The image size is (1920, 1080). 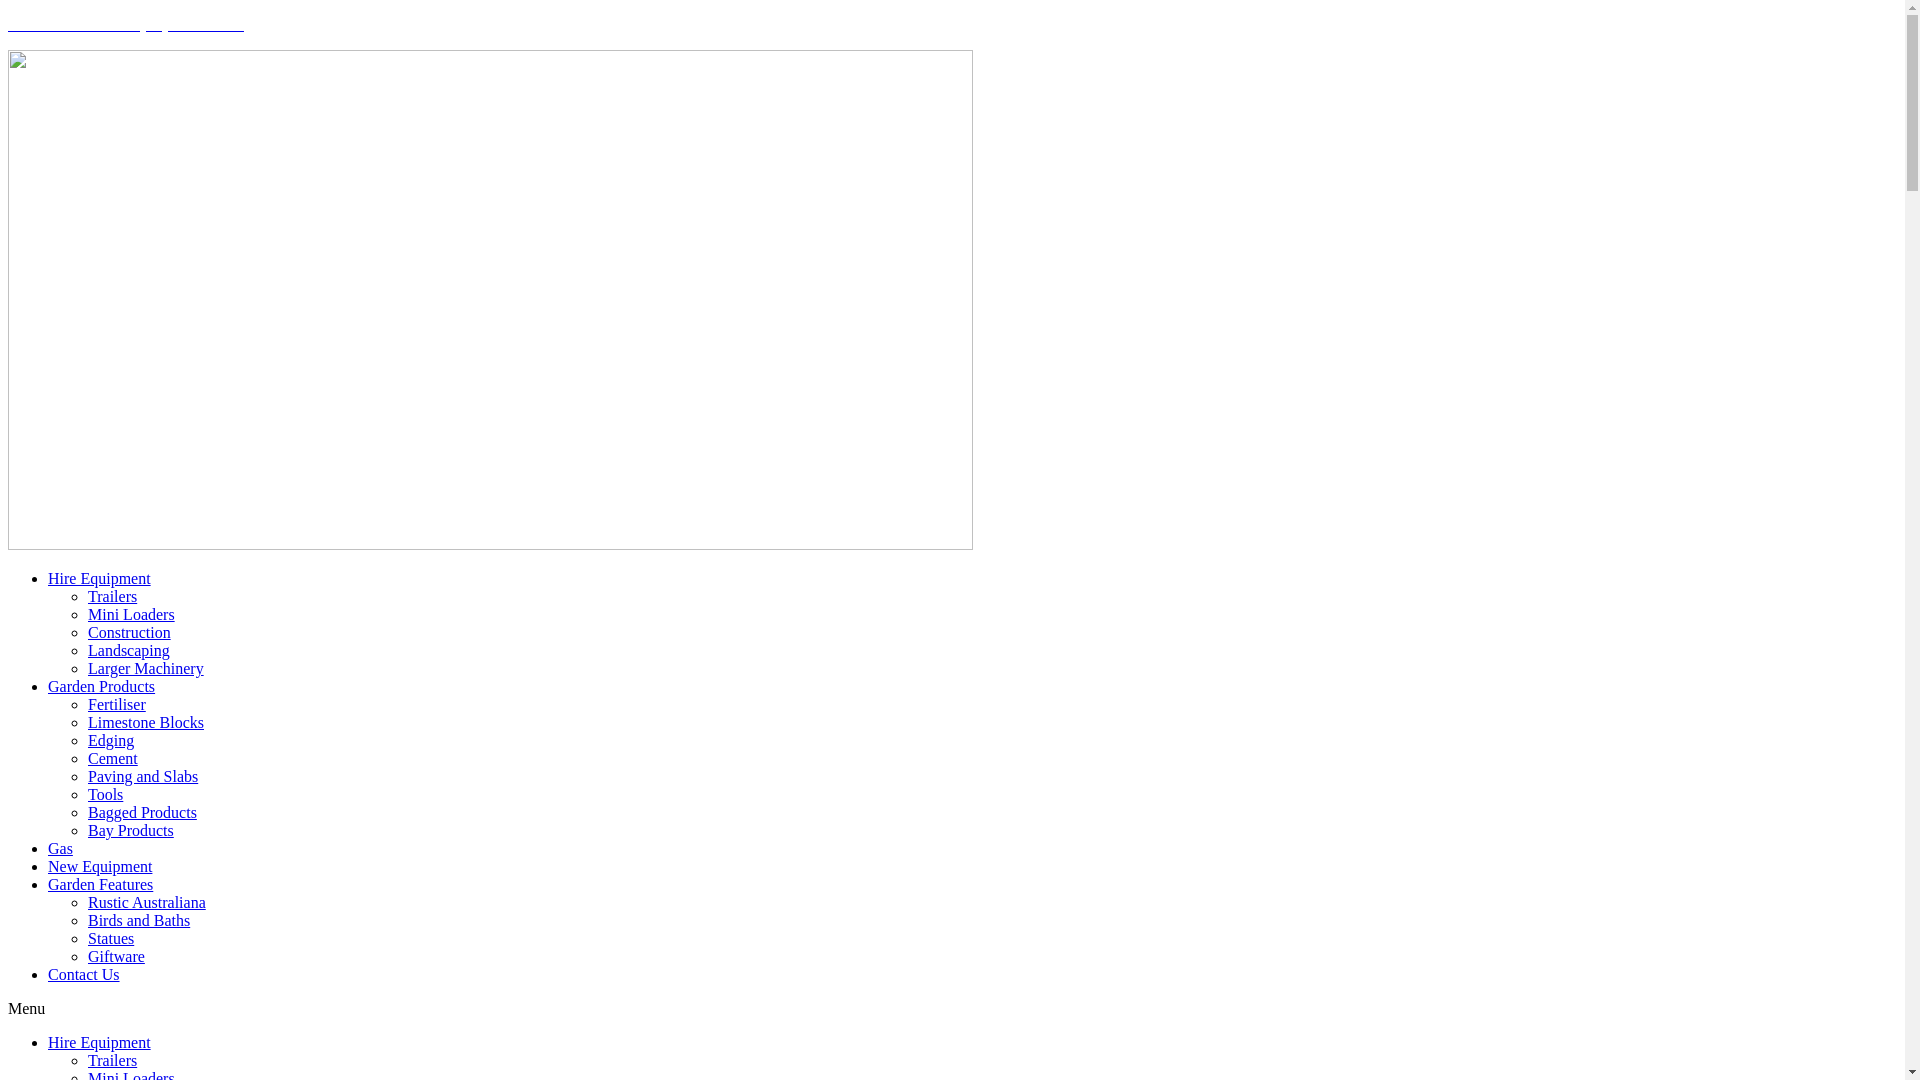 I want to click on Trailers, so click(x=112, y=596).